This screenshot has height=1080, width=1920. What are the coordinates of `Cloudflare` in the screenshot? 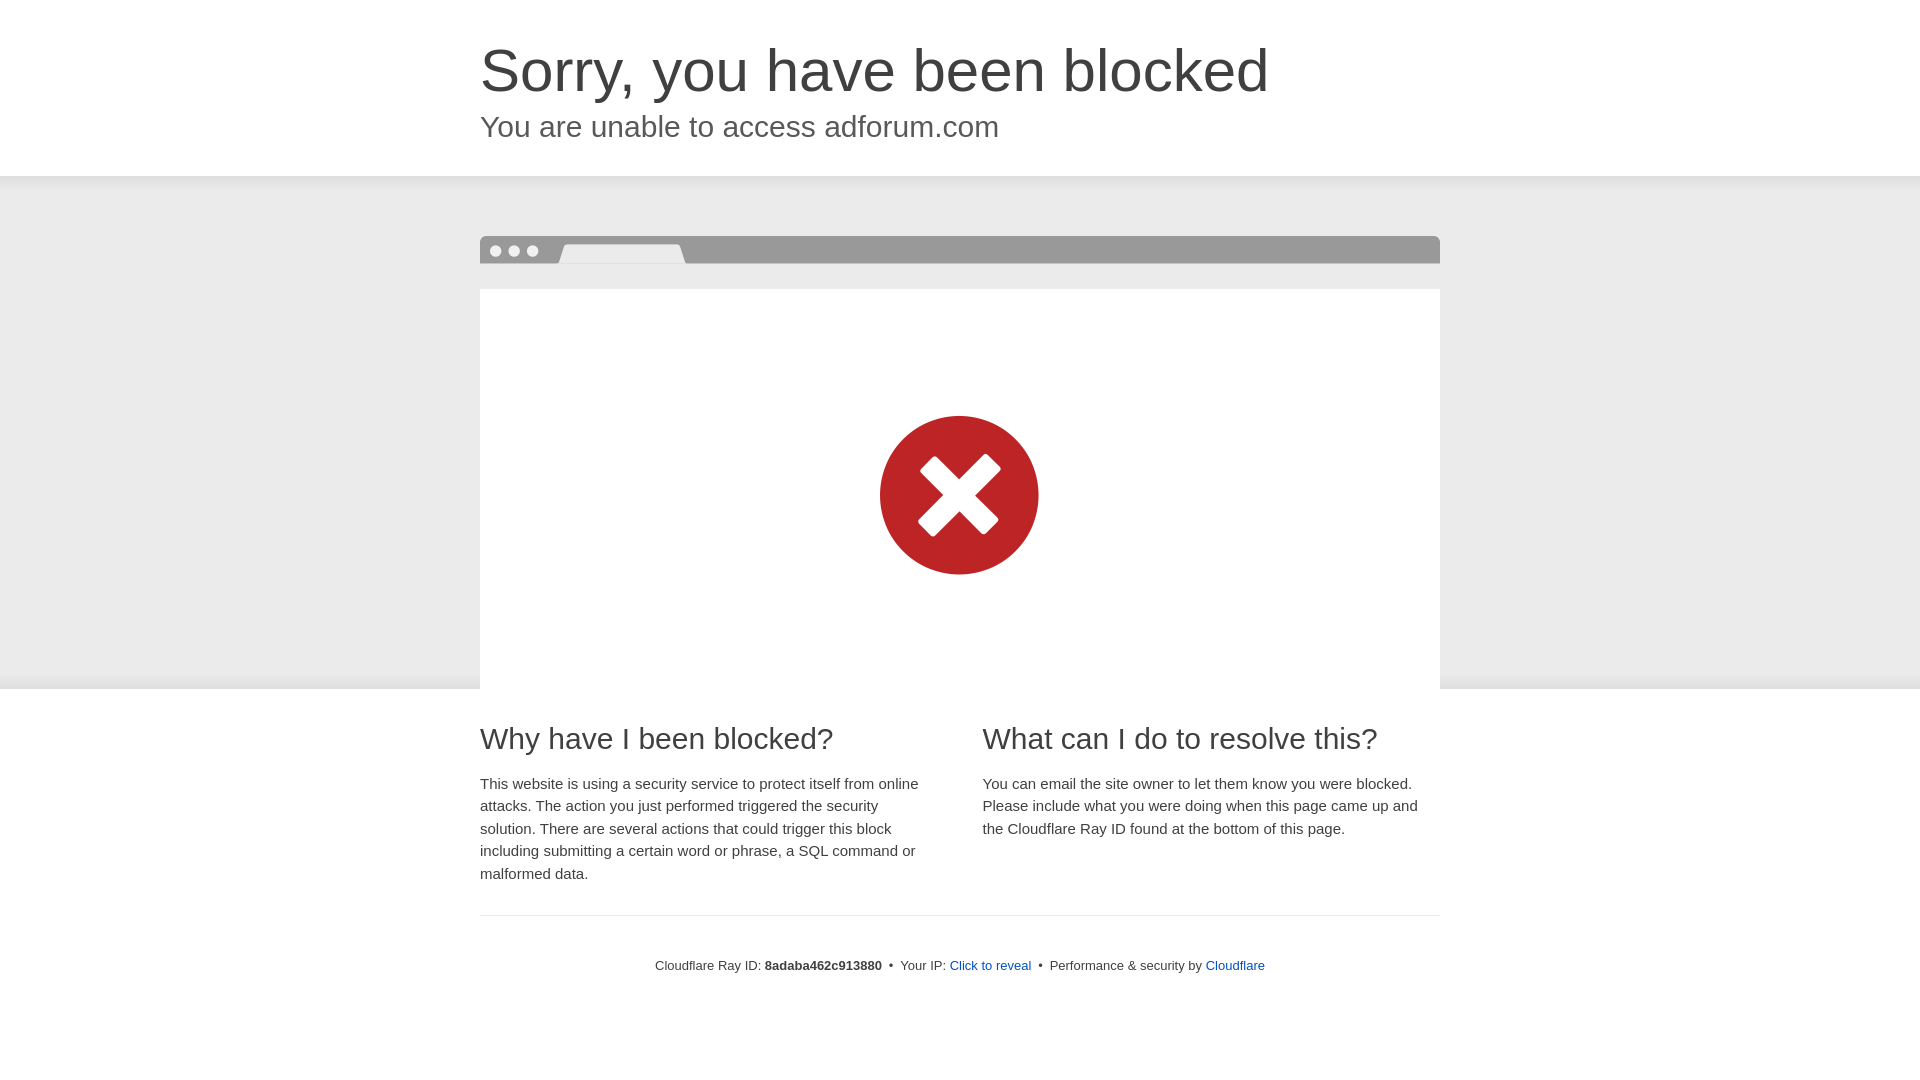 It's located at (1235, 965).